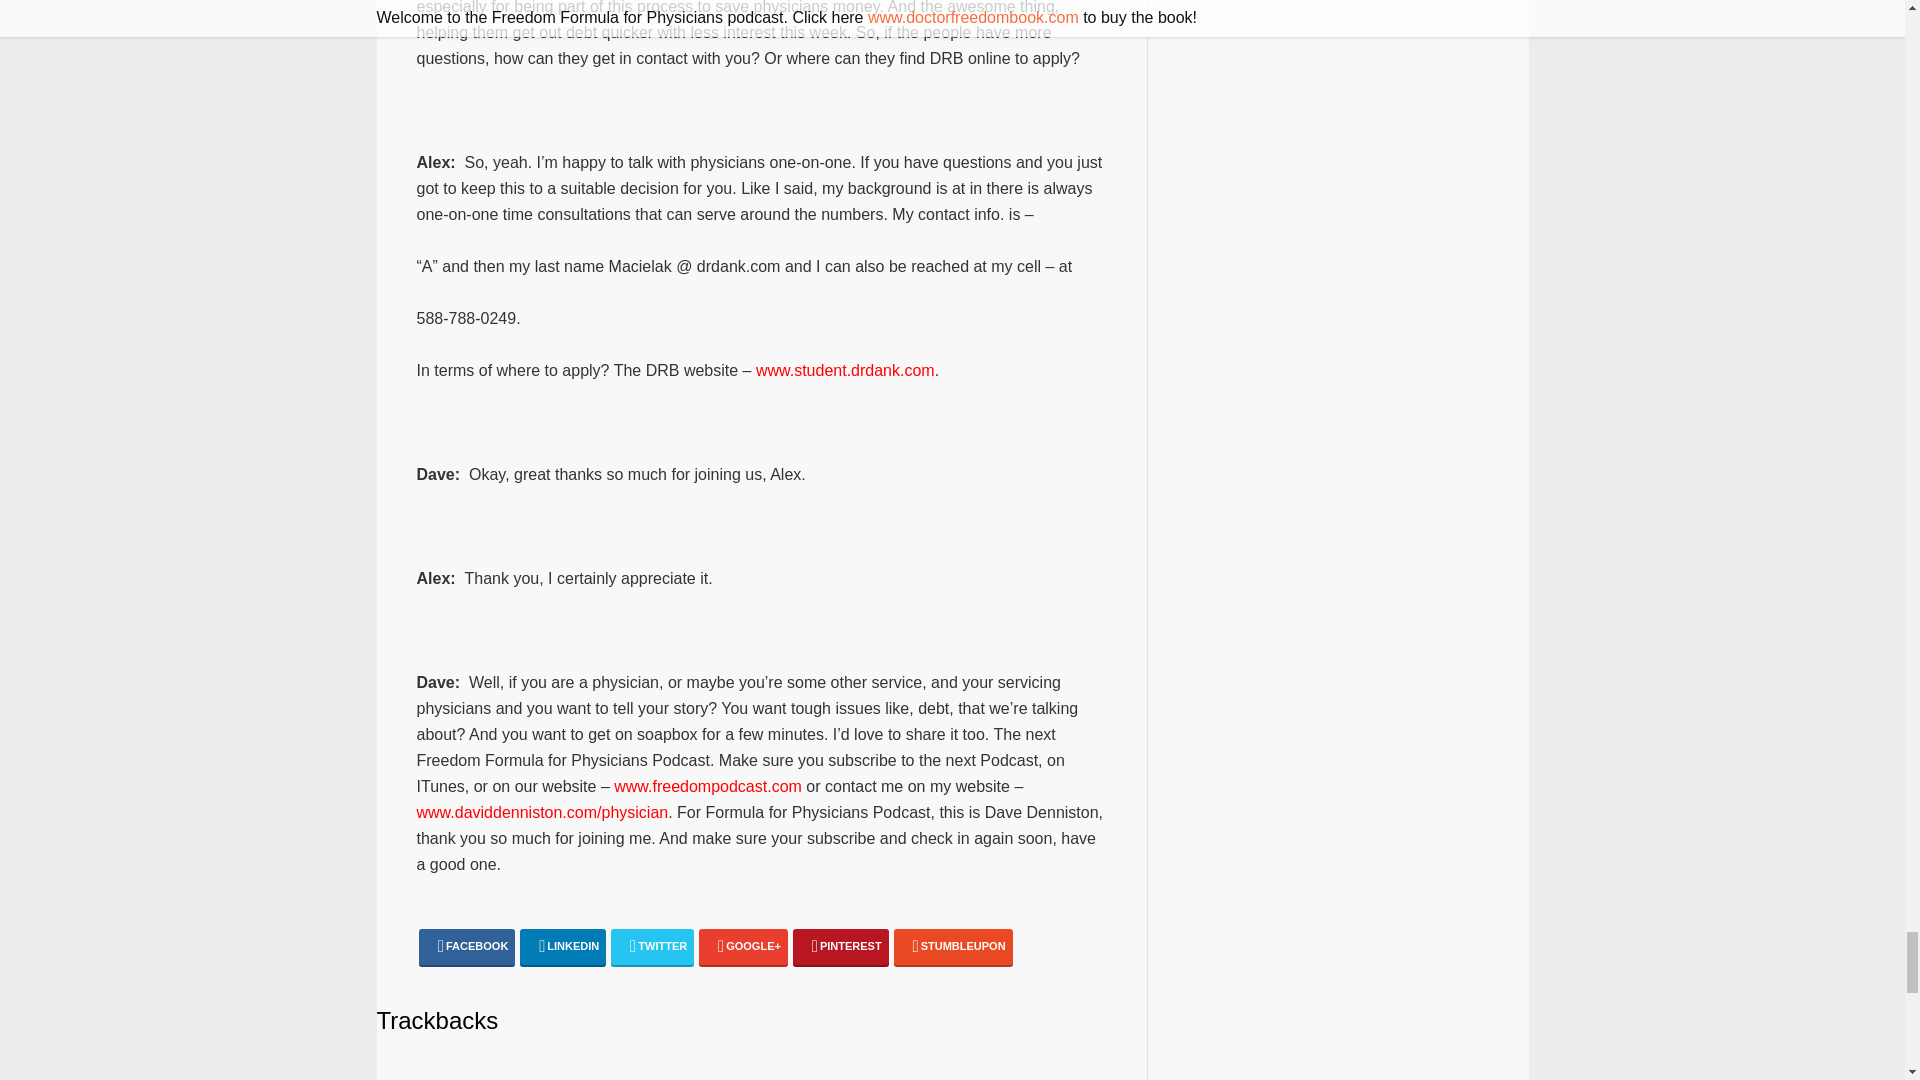 This screenshot has width=1920, height=1080. What do you see at coordinates (652, 947) in the screenshot?
I see `TWITTER` at bounding box center [652, 947].